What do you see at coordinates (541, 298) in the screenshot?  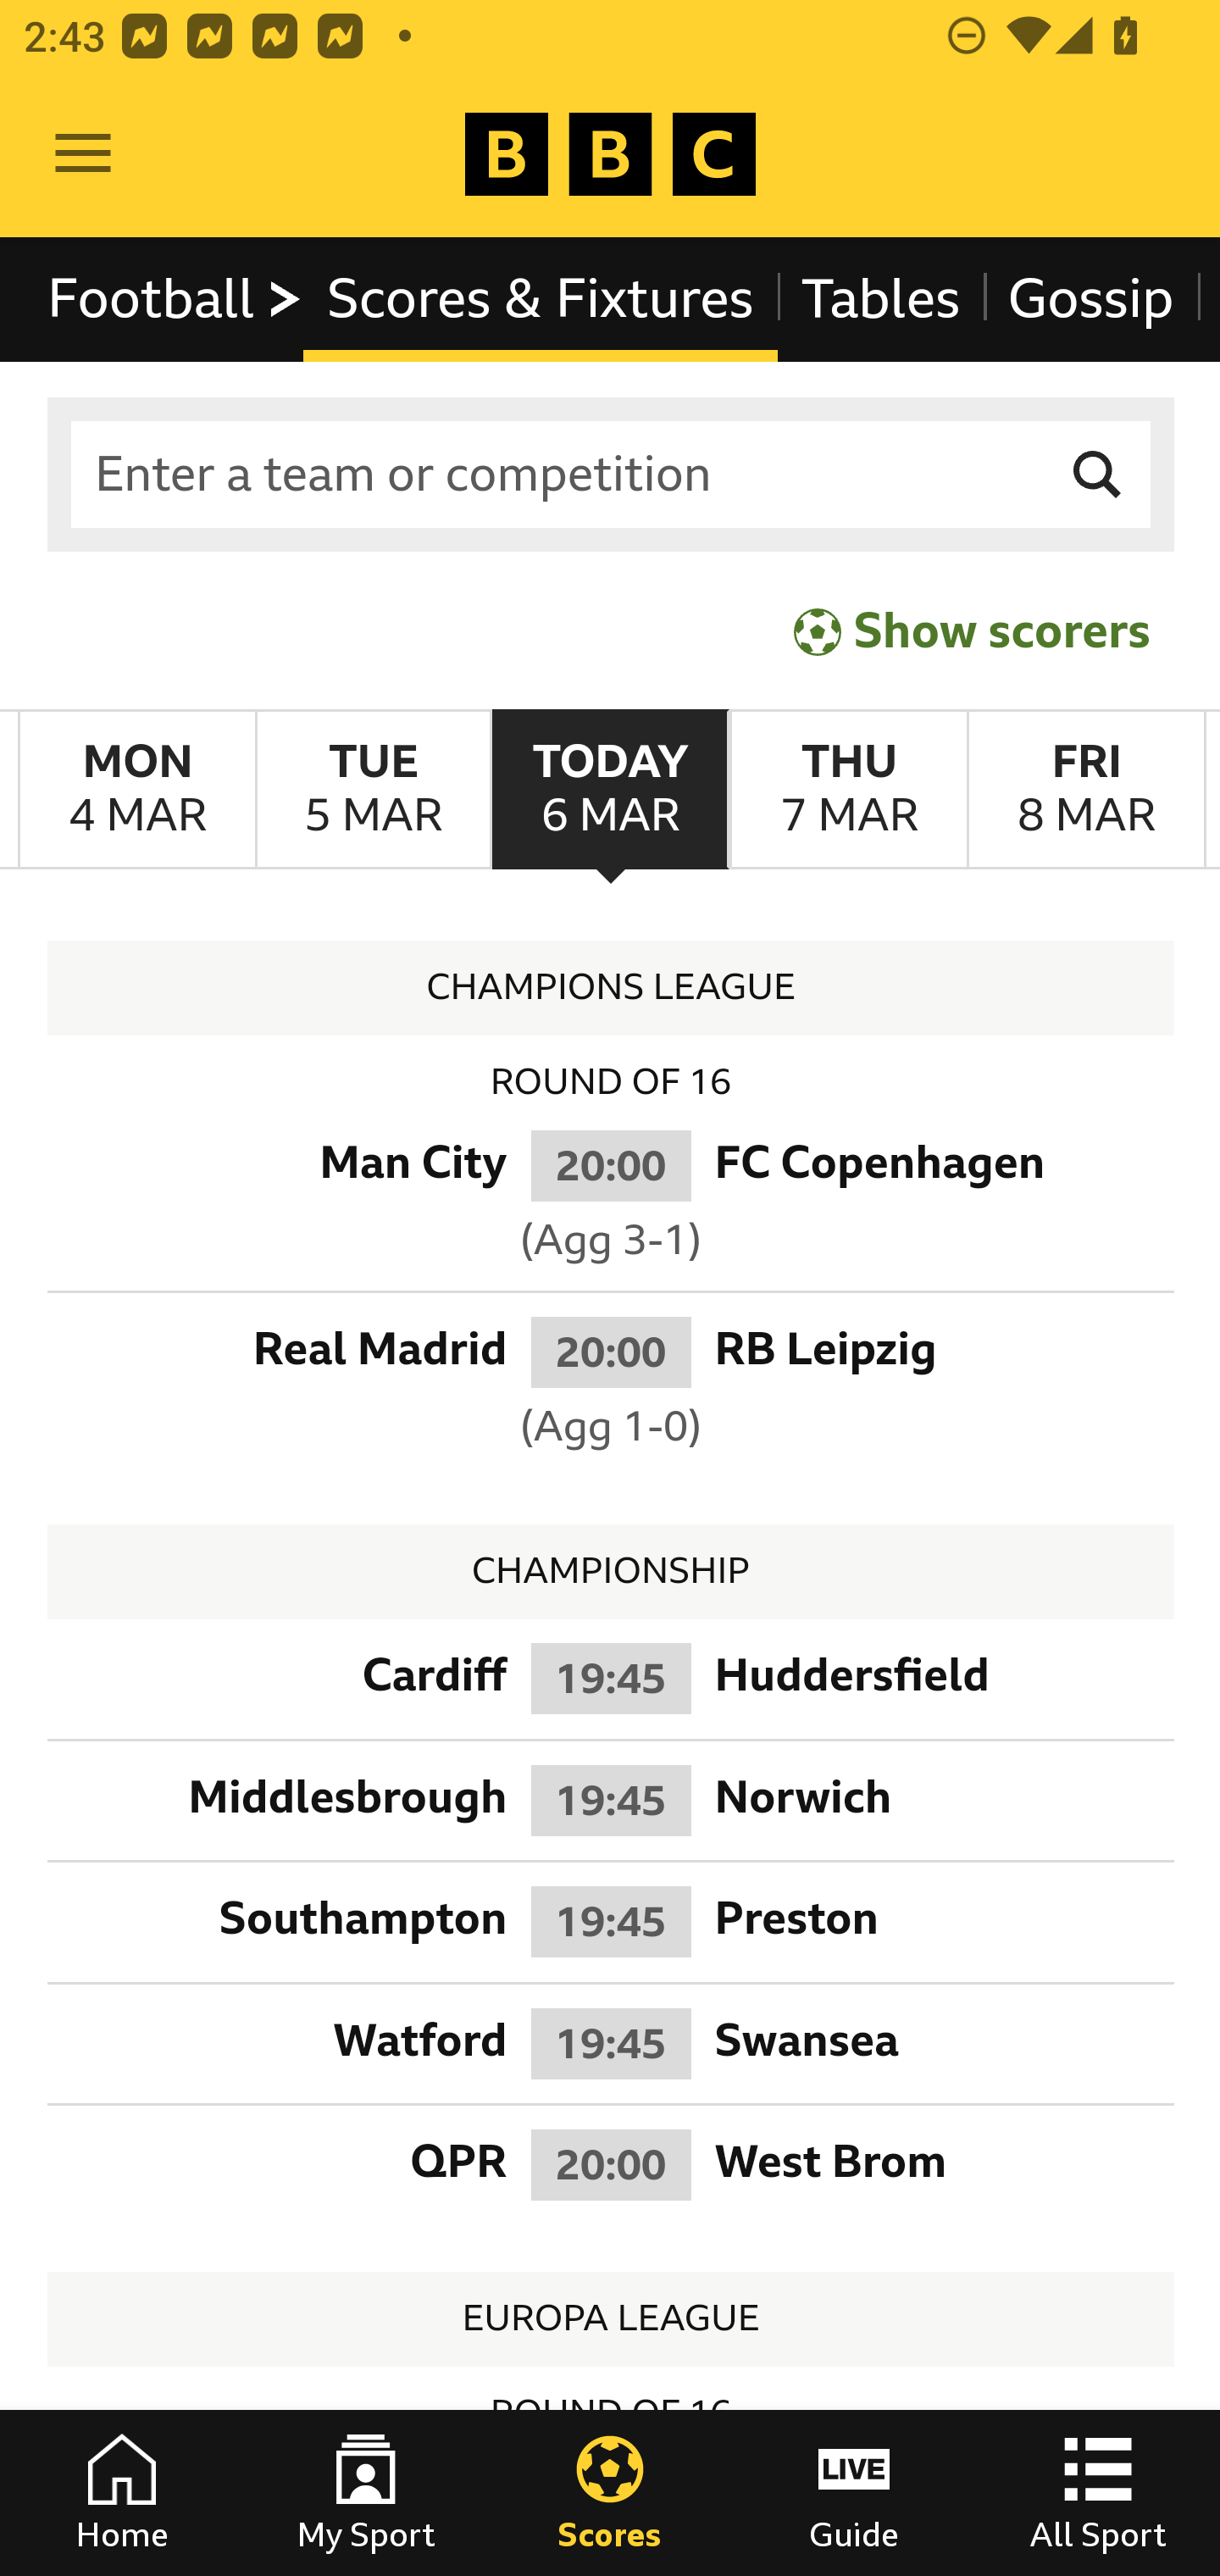 I see `Scores & Fixtures` at bounding box center [541, 298].